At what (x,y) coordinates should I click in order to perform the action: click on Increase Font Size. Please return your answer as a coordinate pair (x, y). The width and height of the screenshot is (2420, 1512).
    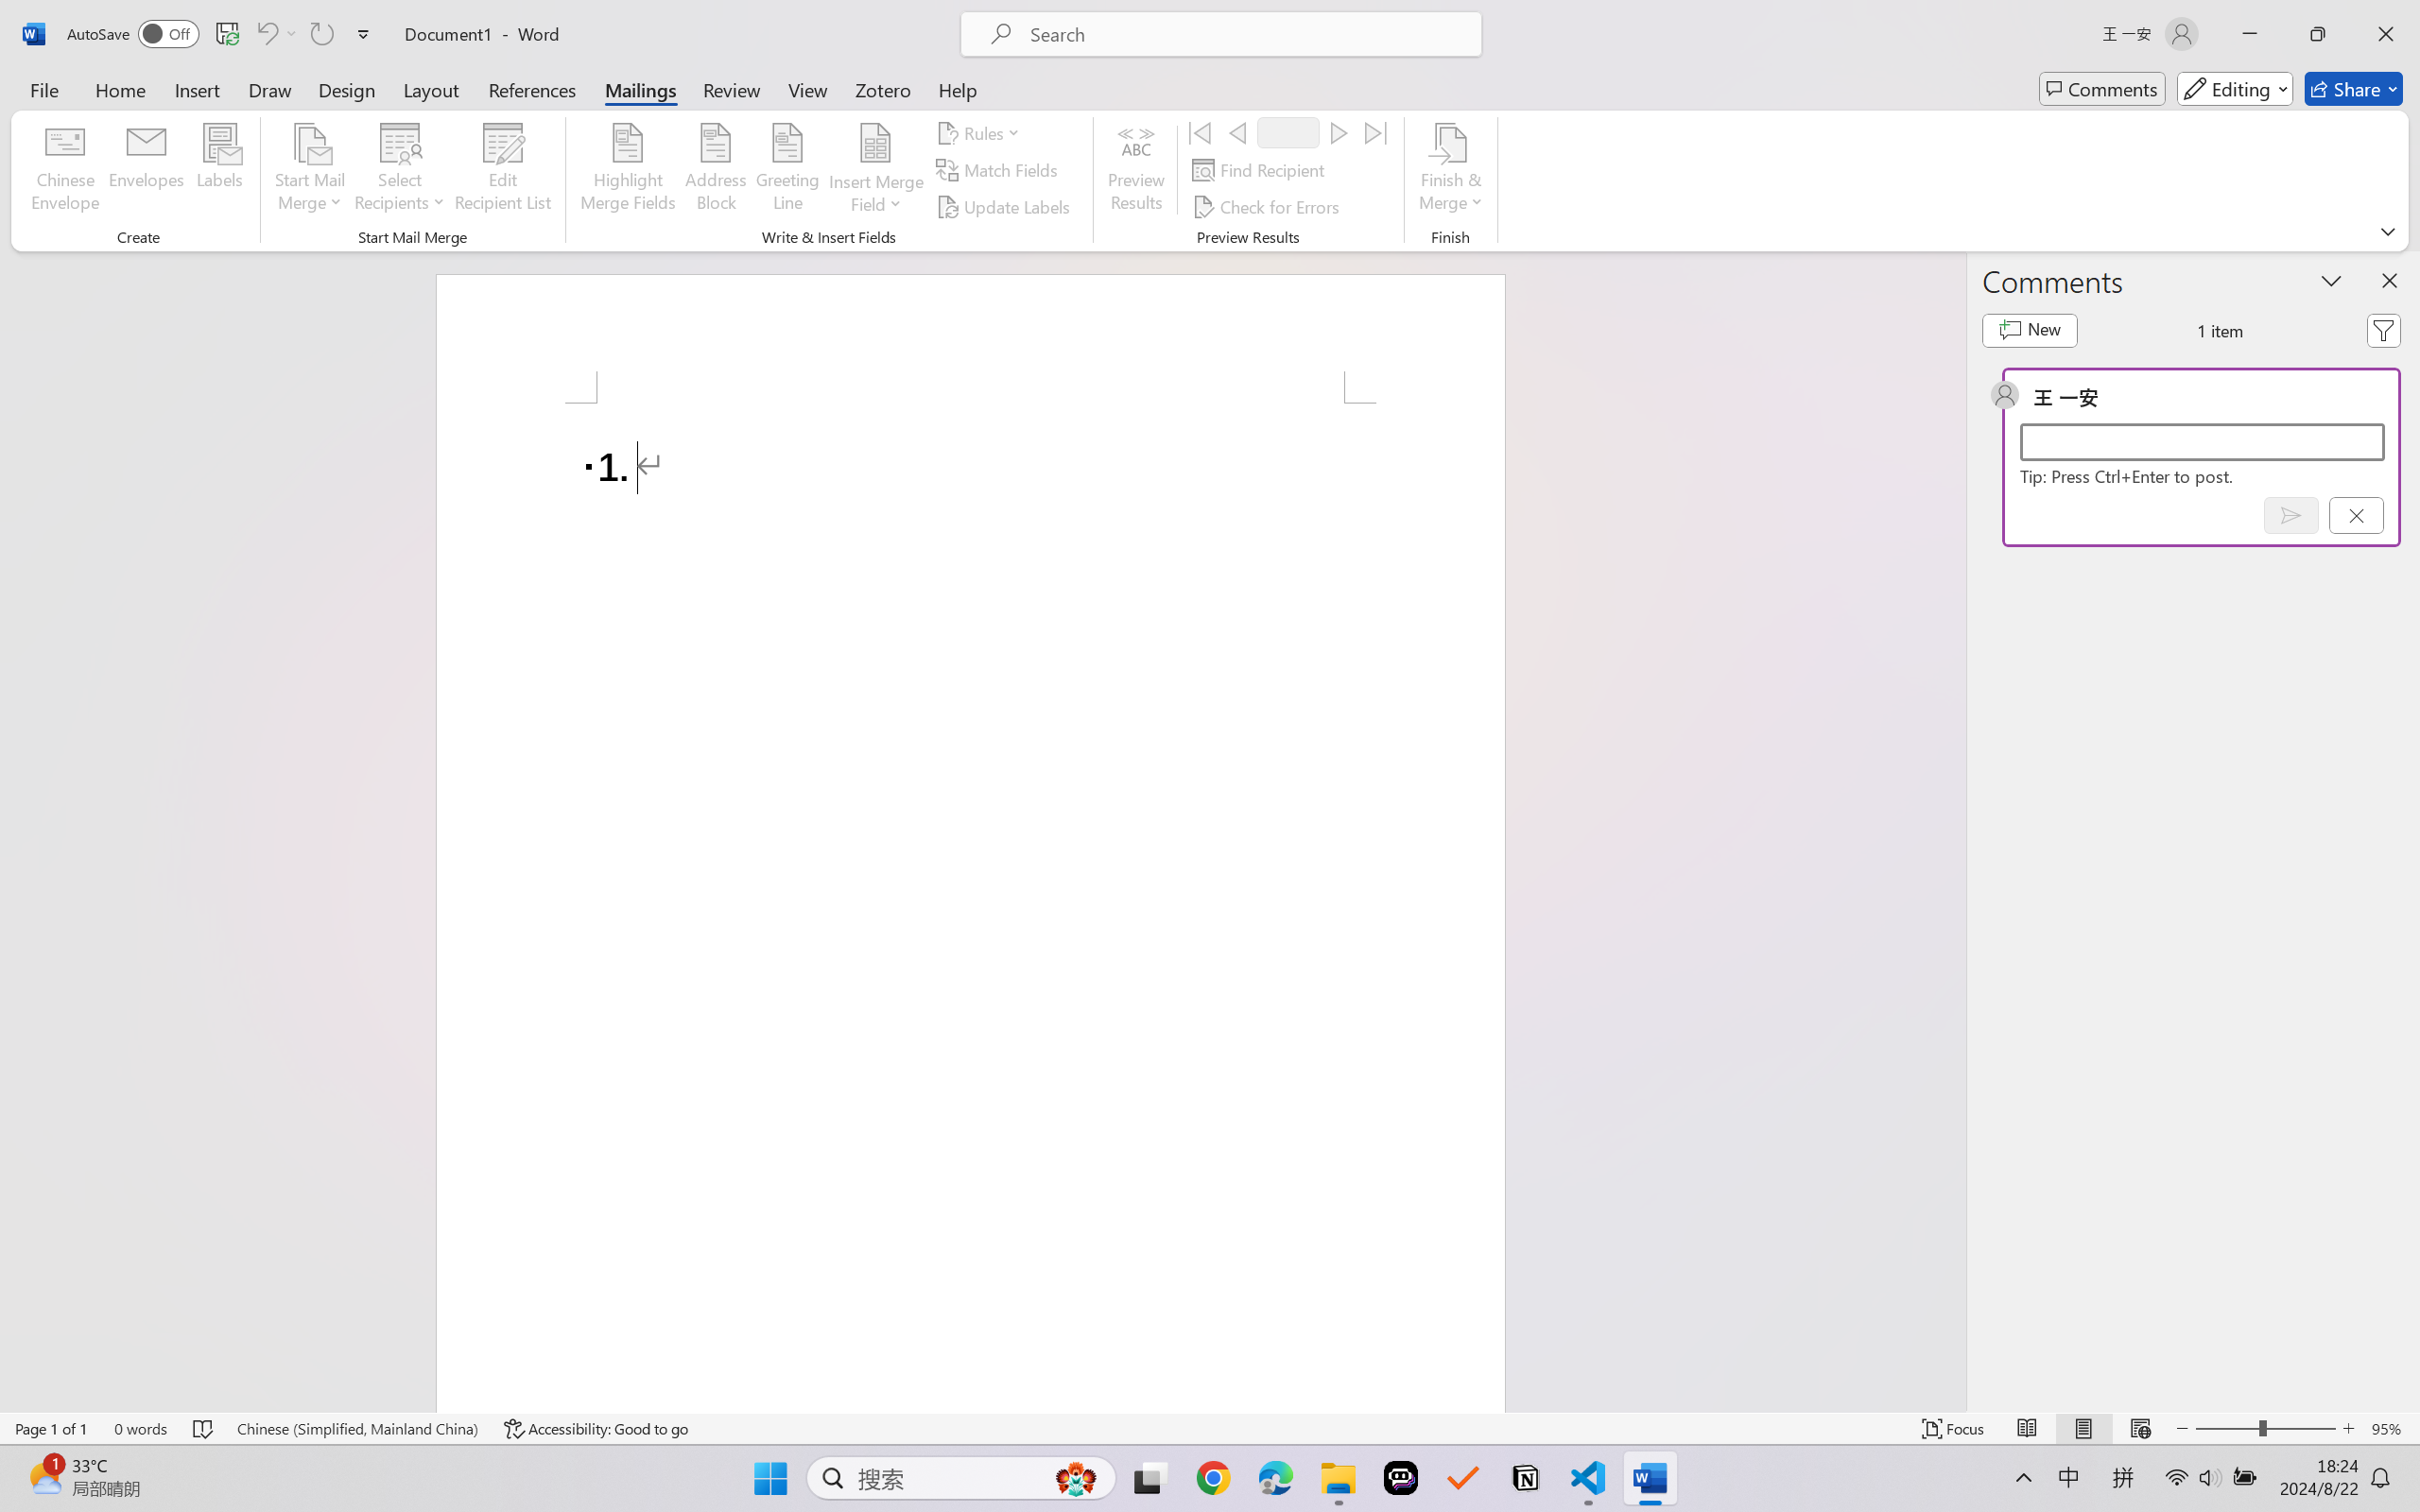
    Looking at the image, I should click on (495, 92).